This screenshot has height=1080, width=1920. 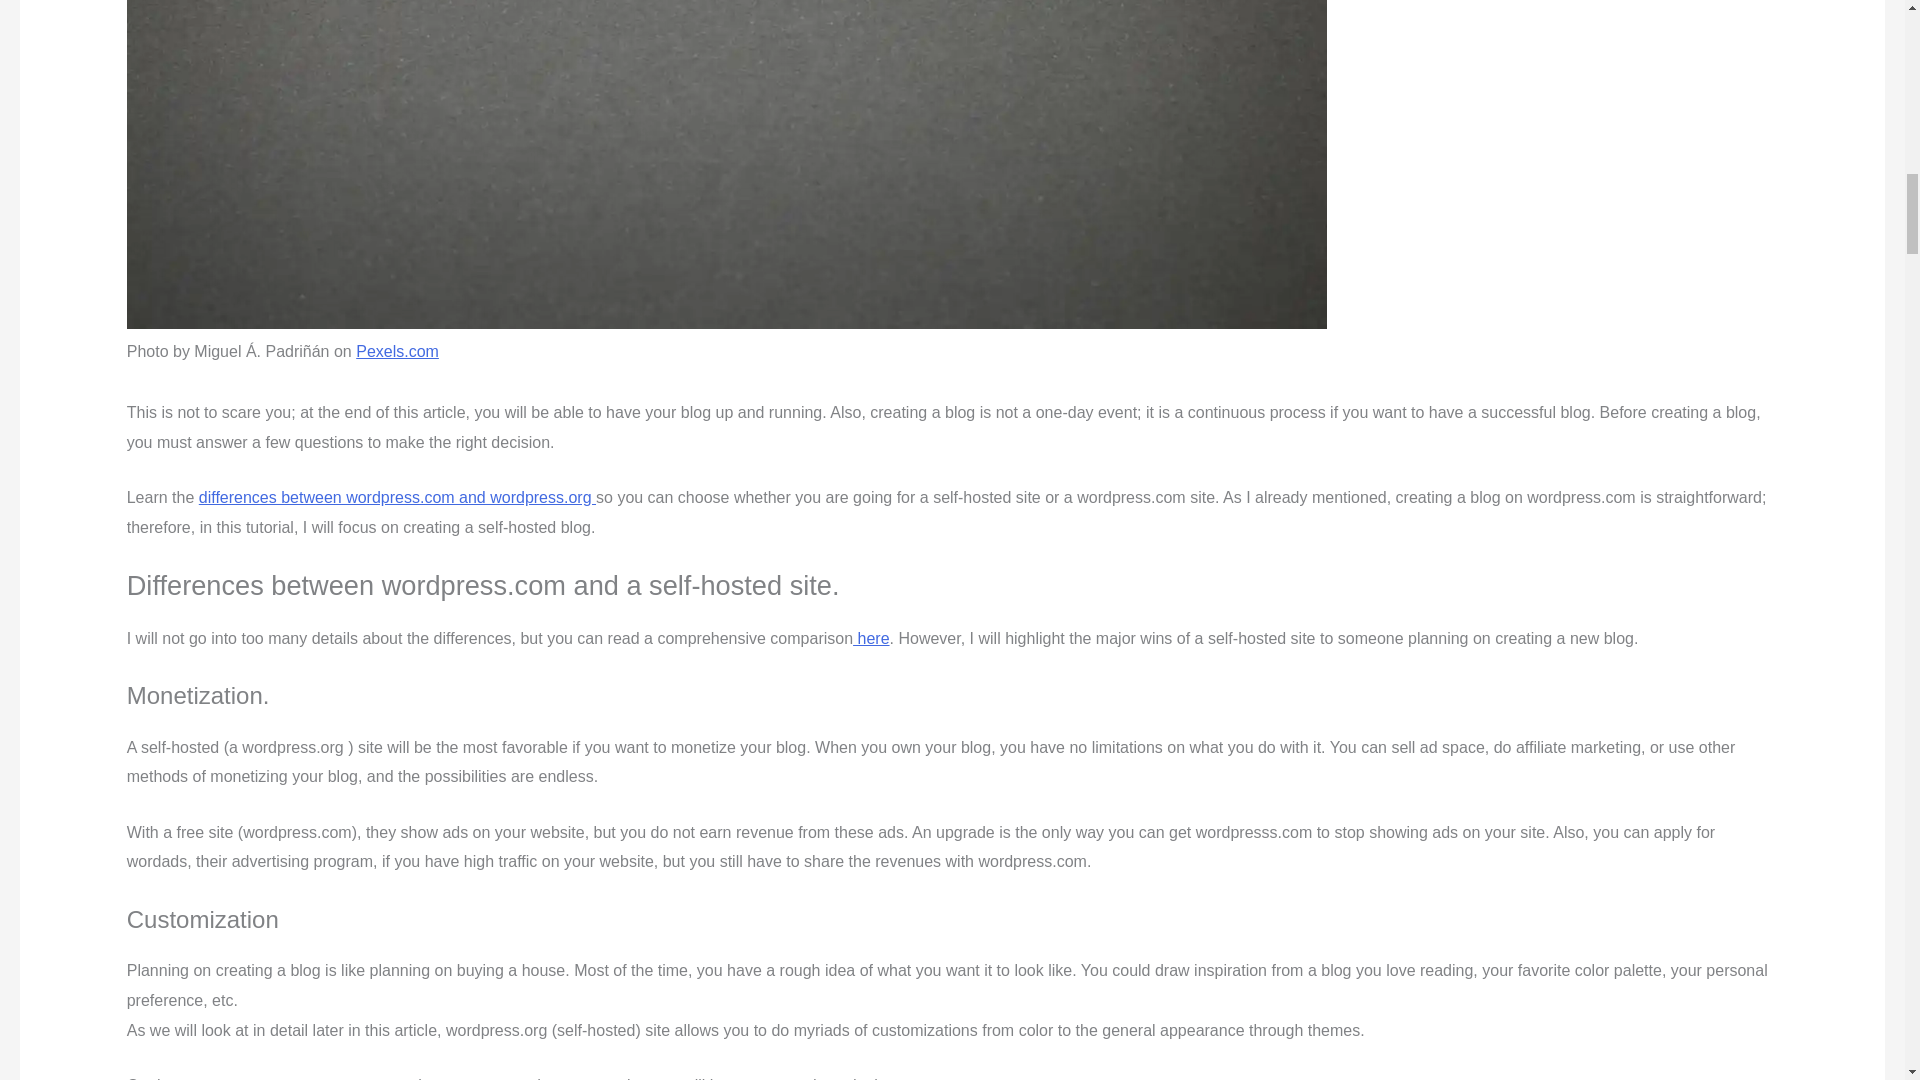 What do you see at coordinates (397, 498) in the screenshot?
I see `differences between wordpress.com and wordpress.org` at bounding box center [397, 498].